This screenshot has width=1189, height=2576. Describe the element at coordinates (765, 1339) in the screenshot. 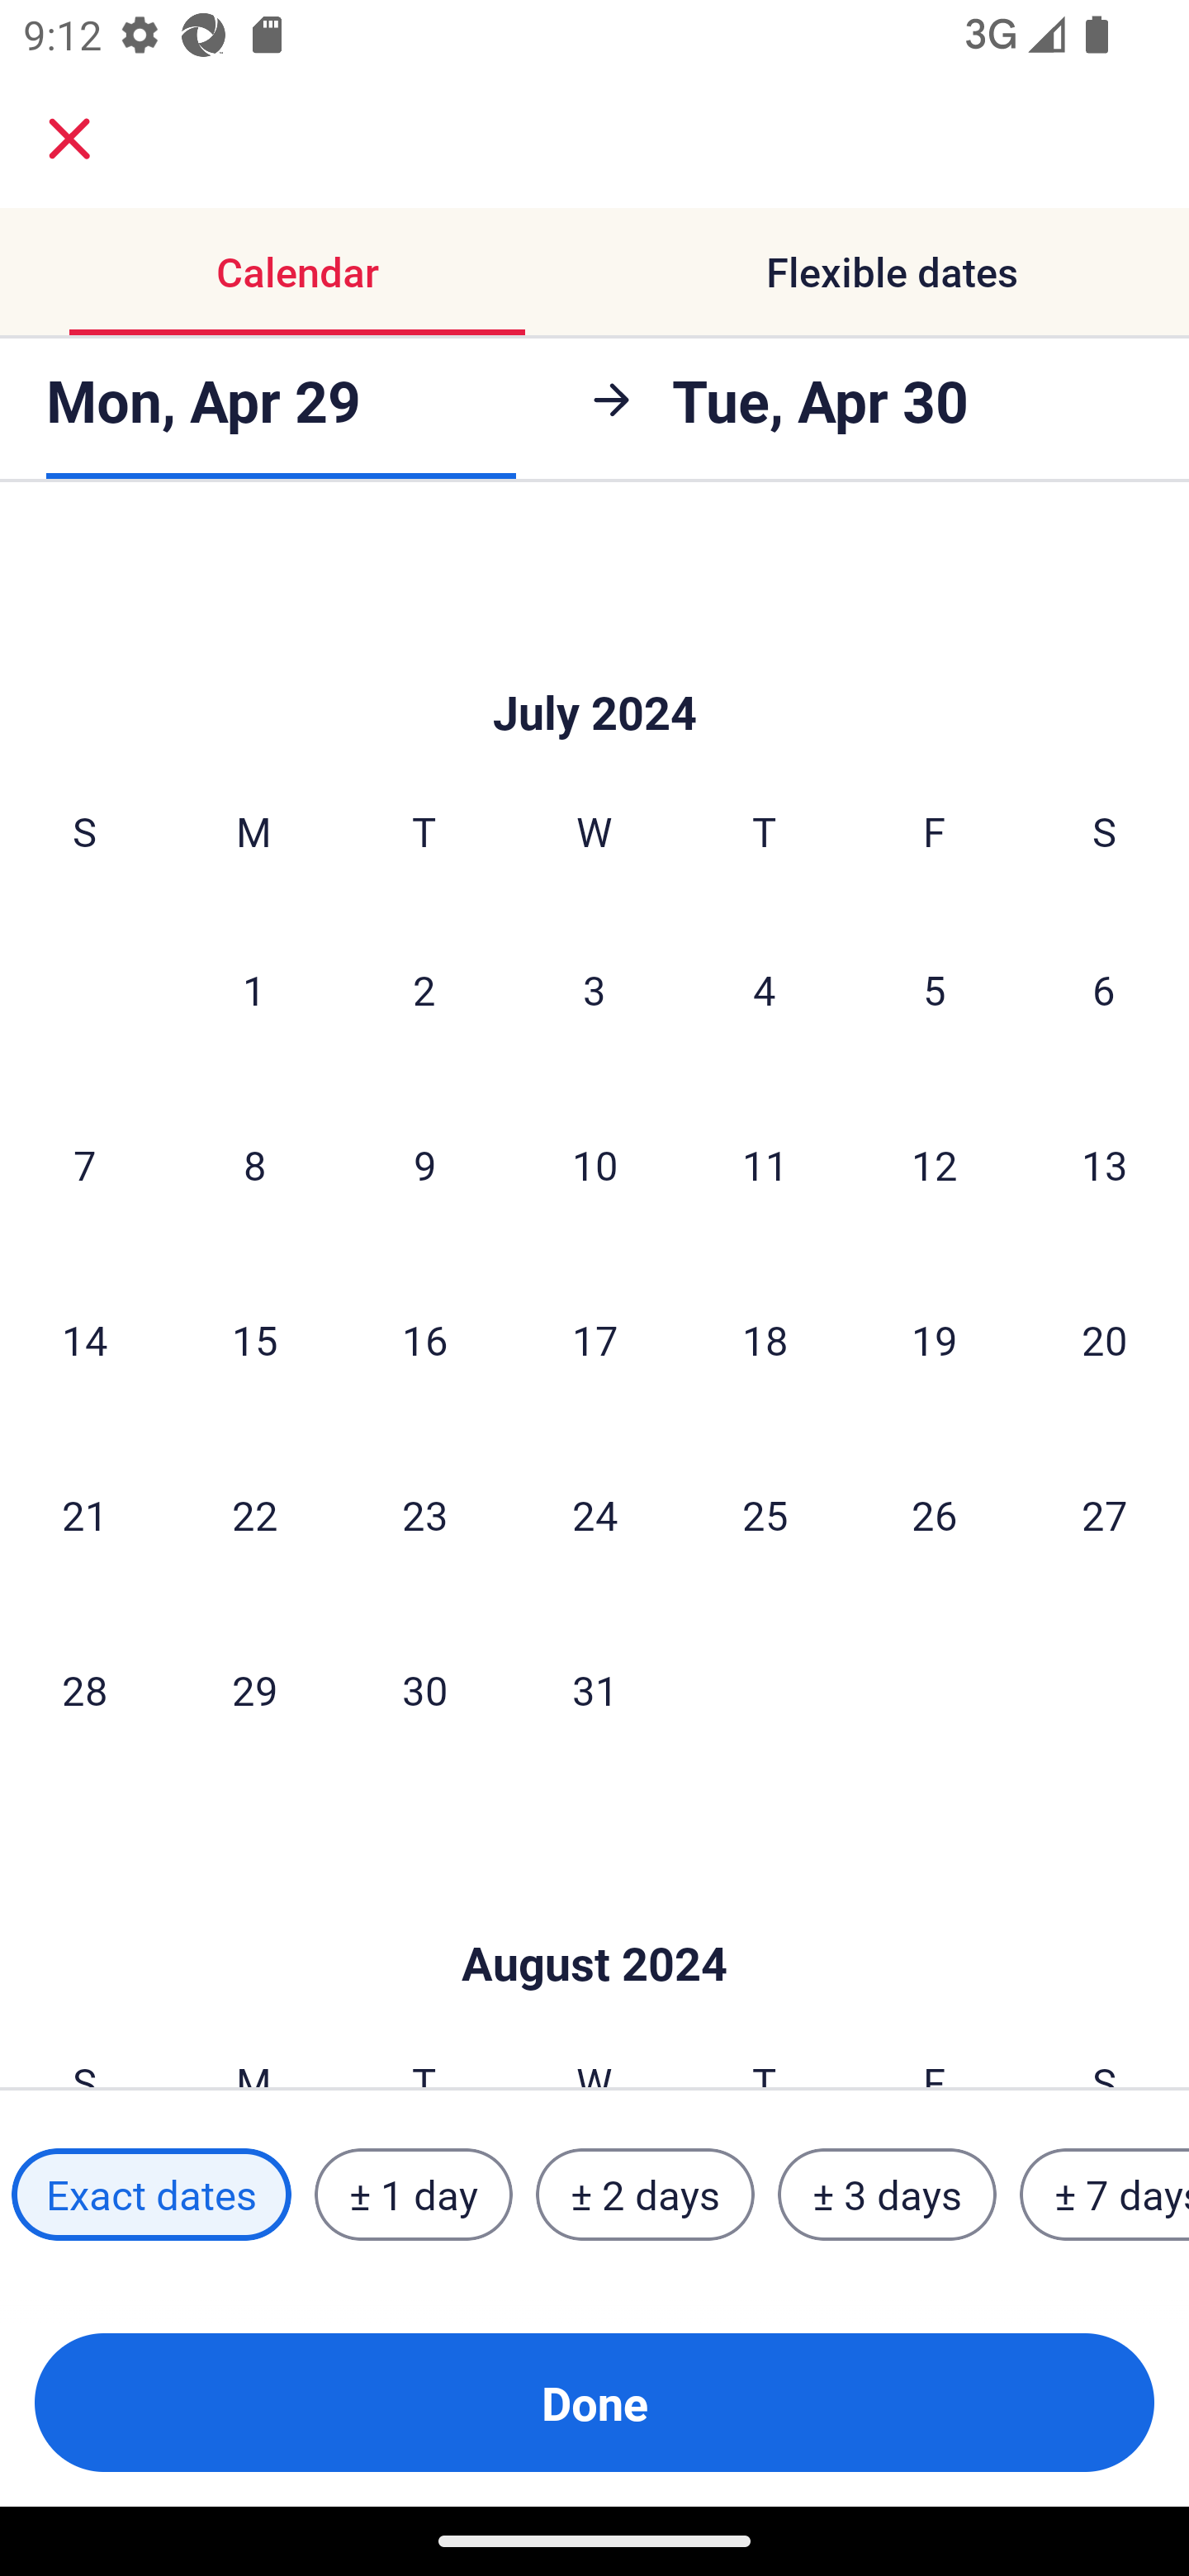

I see `18 Thursday, July 18, 2024` at that location.